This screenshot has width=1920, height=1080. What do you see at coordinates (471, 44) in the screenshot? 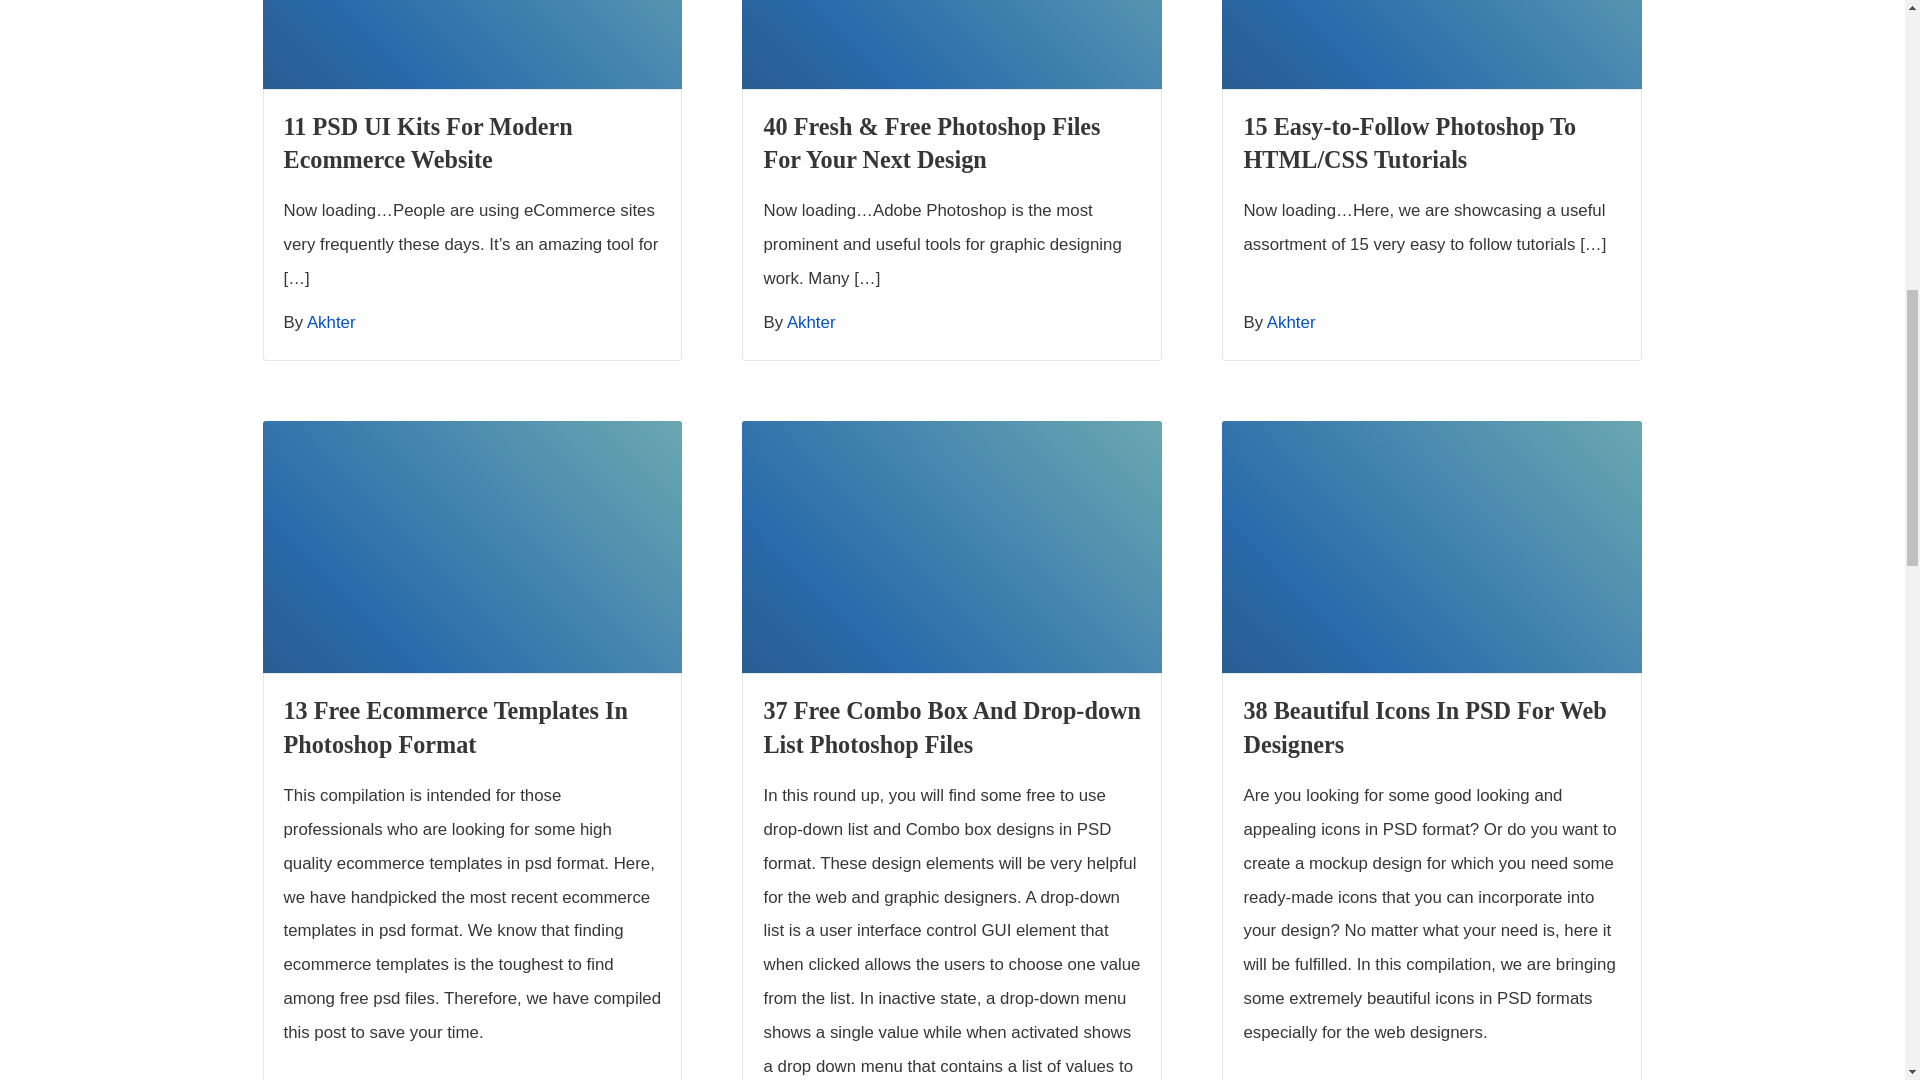
I see `11 PSD UI Kits For Modern Ecommerce Website 38` at bounding box center [471, 44].